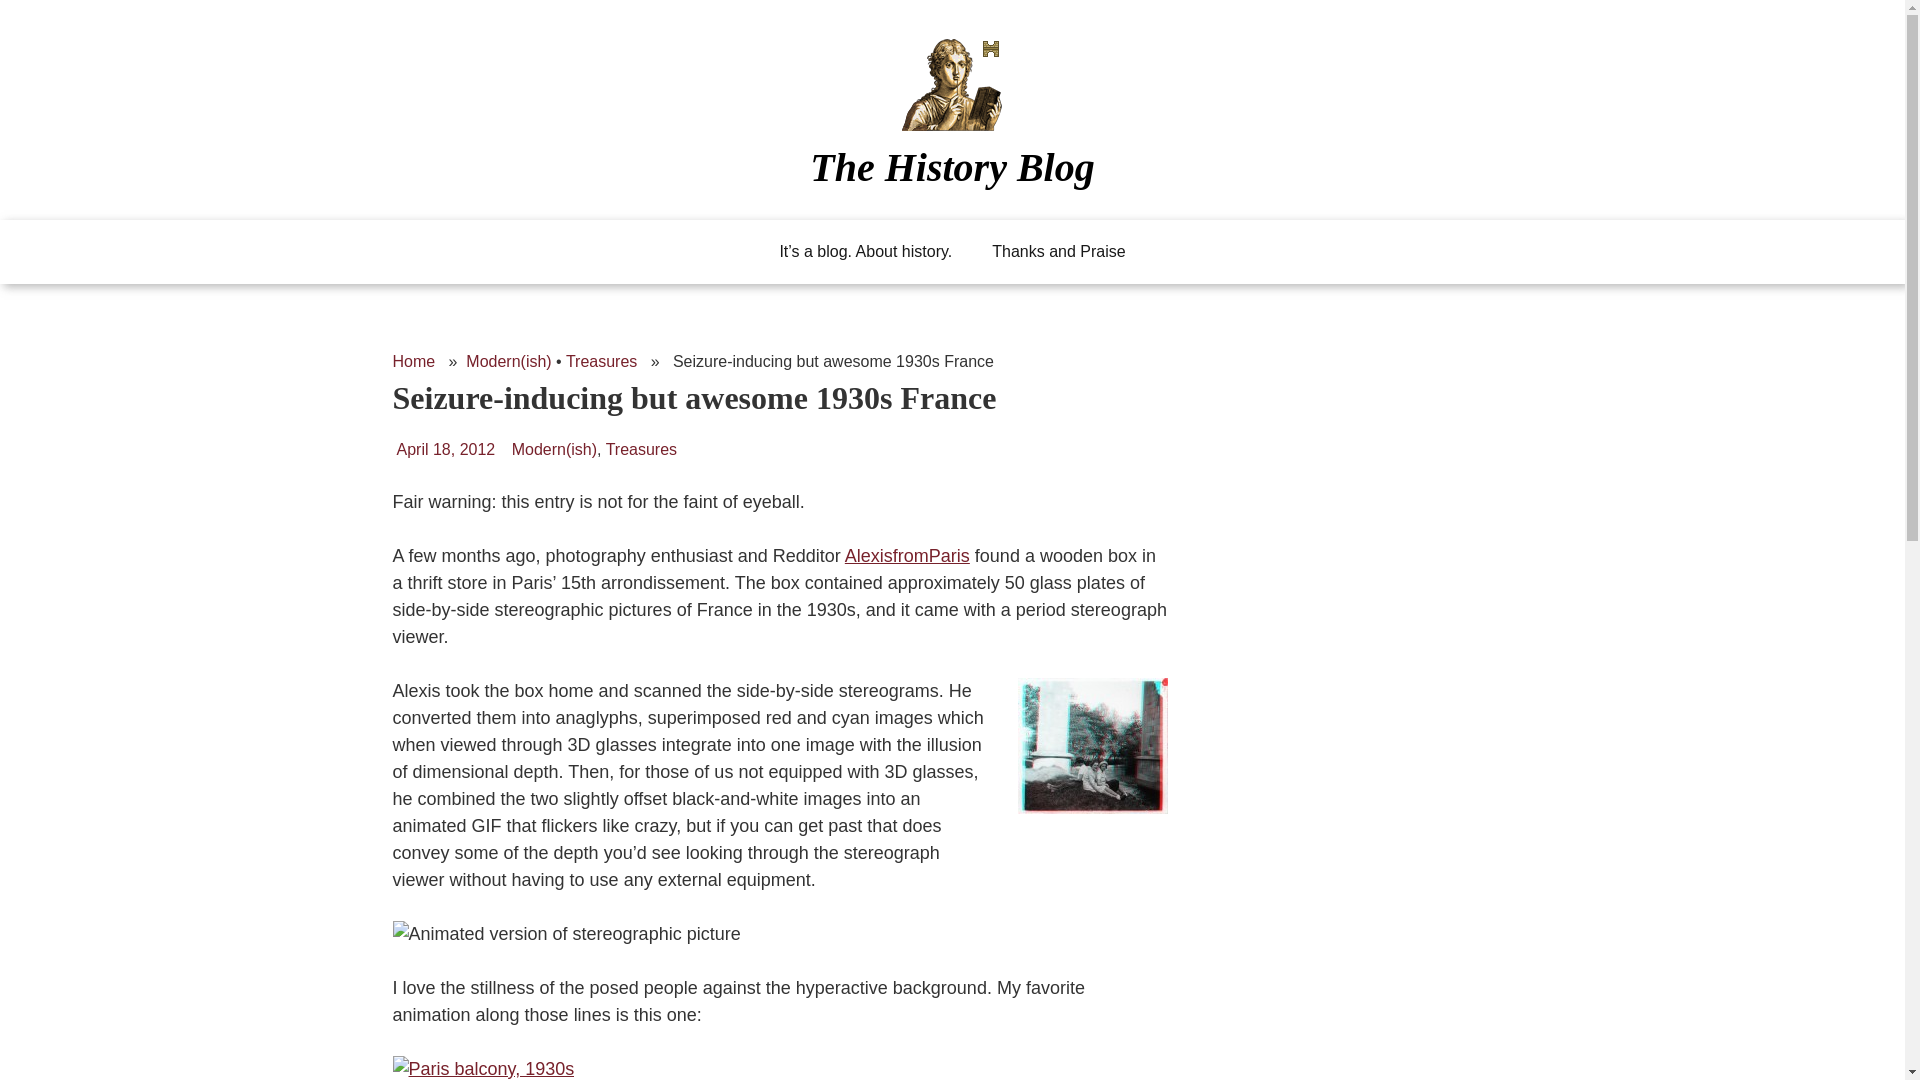  I want to click on Thanks and Praise, so click(1058, 252).